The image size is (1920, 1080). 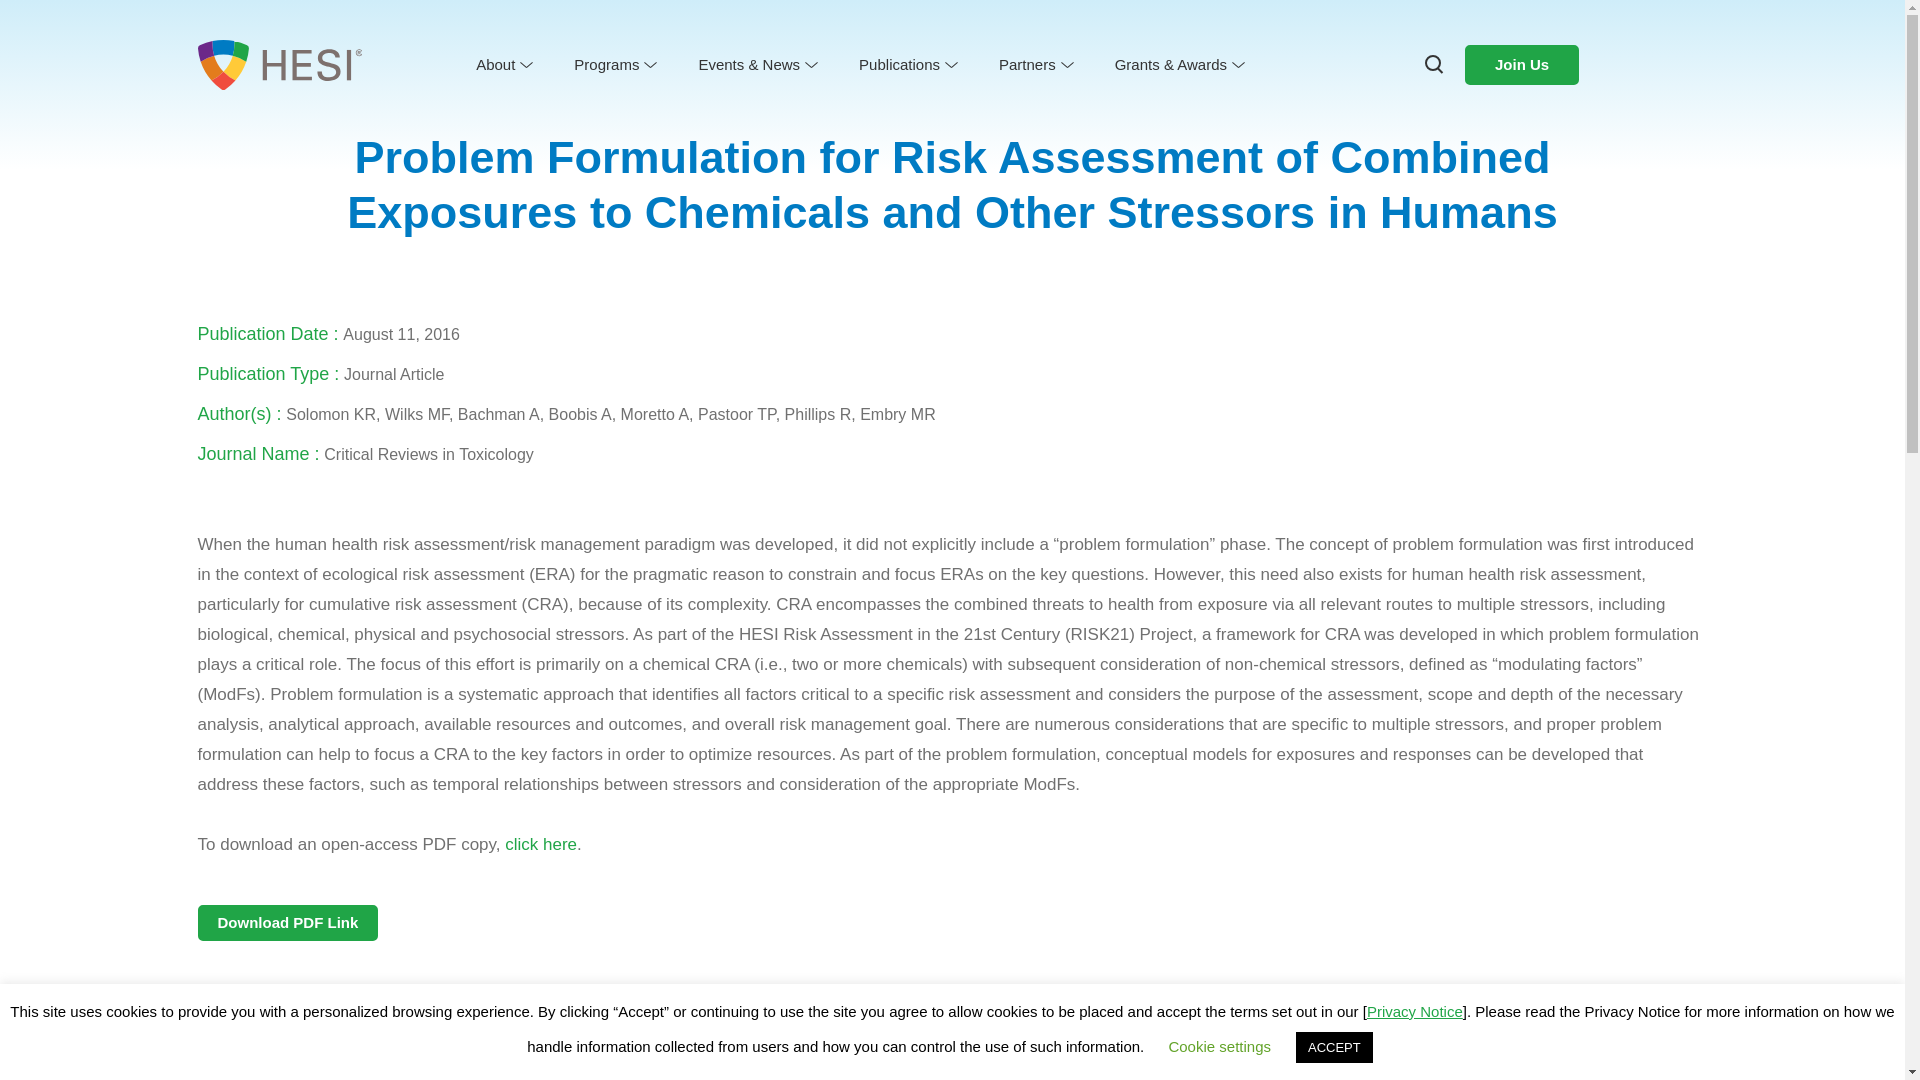 I want to click on Join Us, so click(x=1521, y=65).